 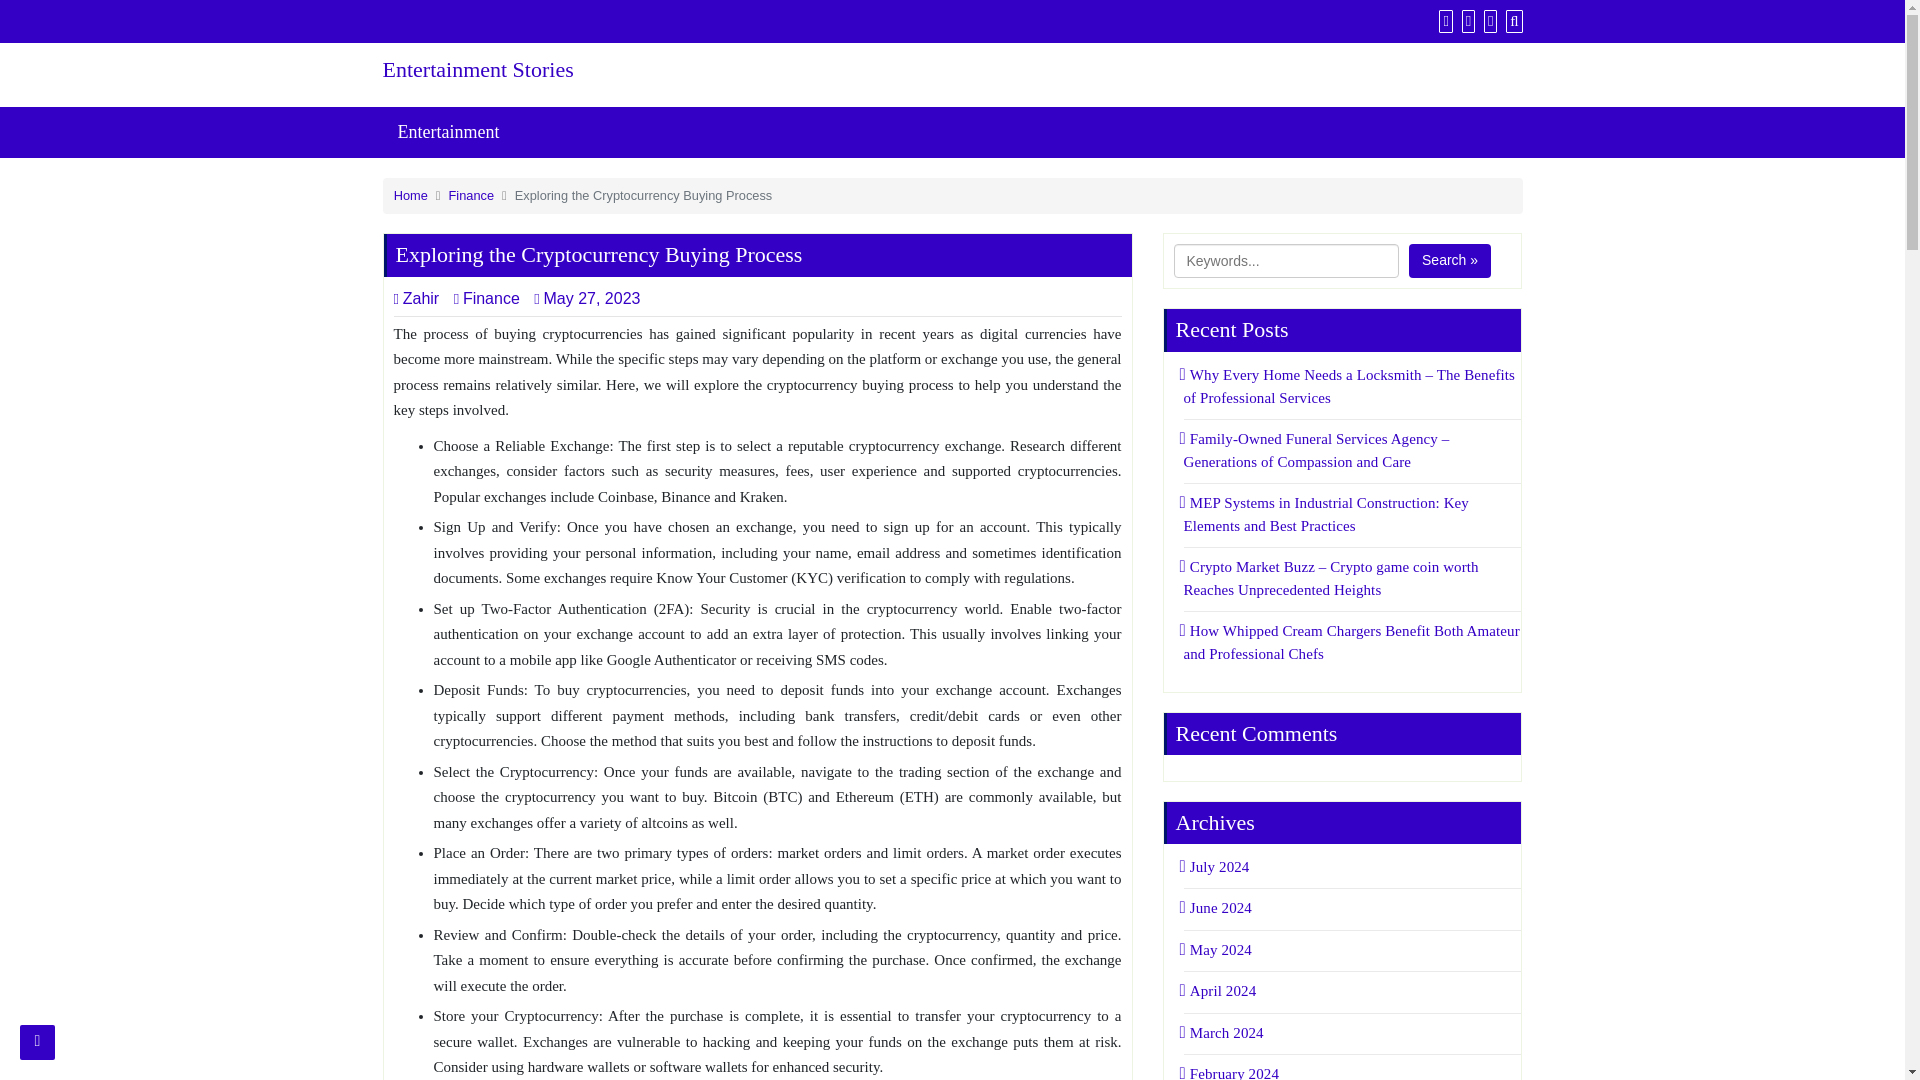 What do you see at coordinates (472, 195) in the screenshot?
I see `Finance` at bounding box center [472, 195].